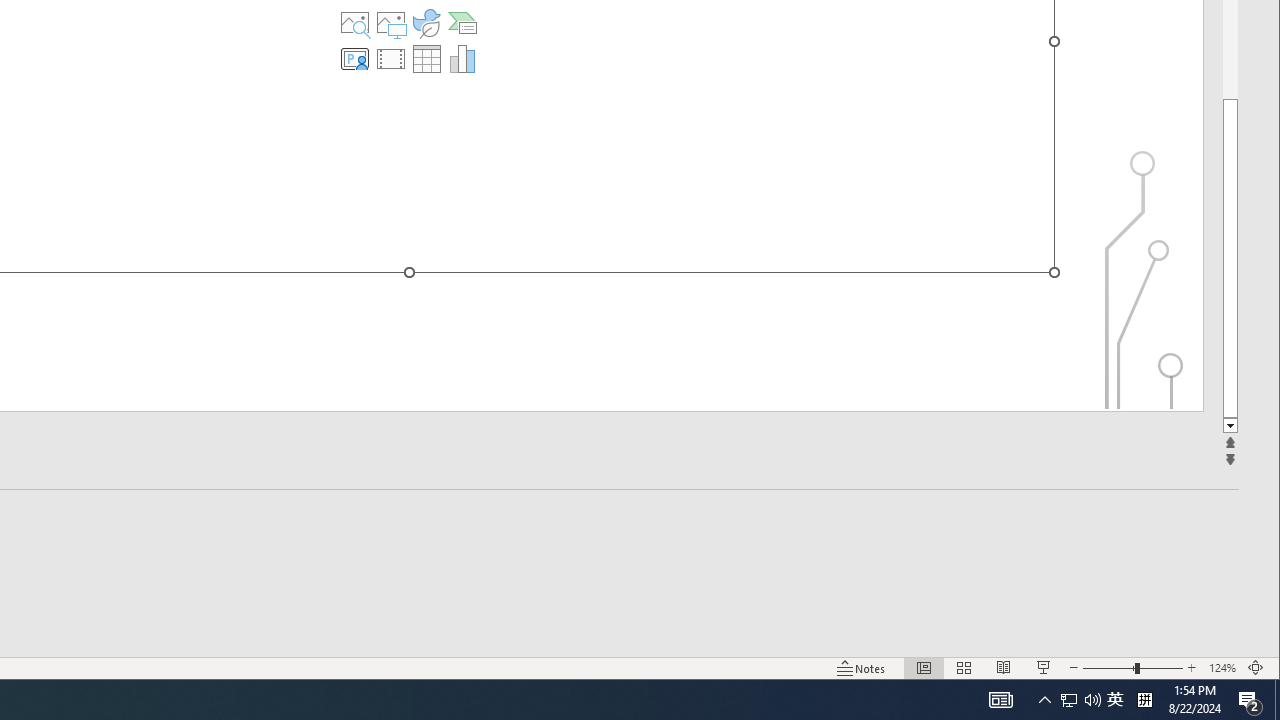 The image size is (1280, 720). Describe the element at coordinates (1000, 700) in the screenshot. I see `AutomationID: 4105` at that location.